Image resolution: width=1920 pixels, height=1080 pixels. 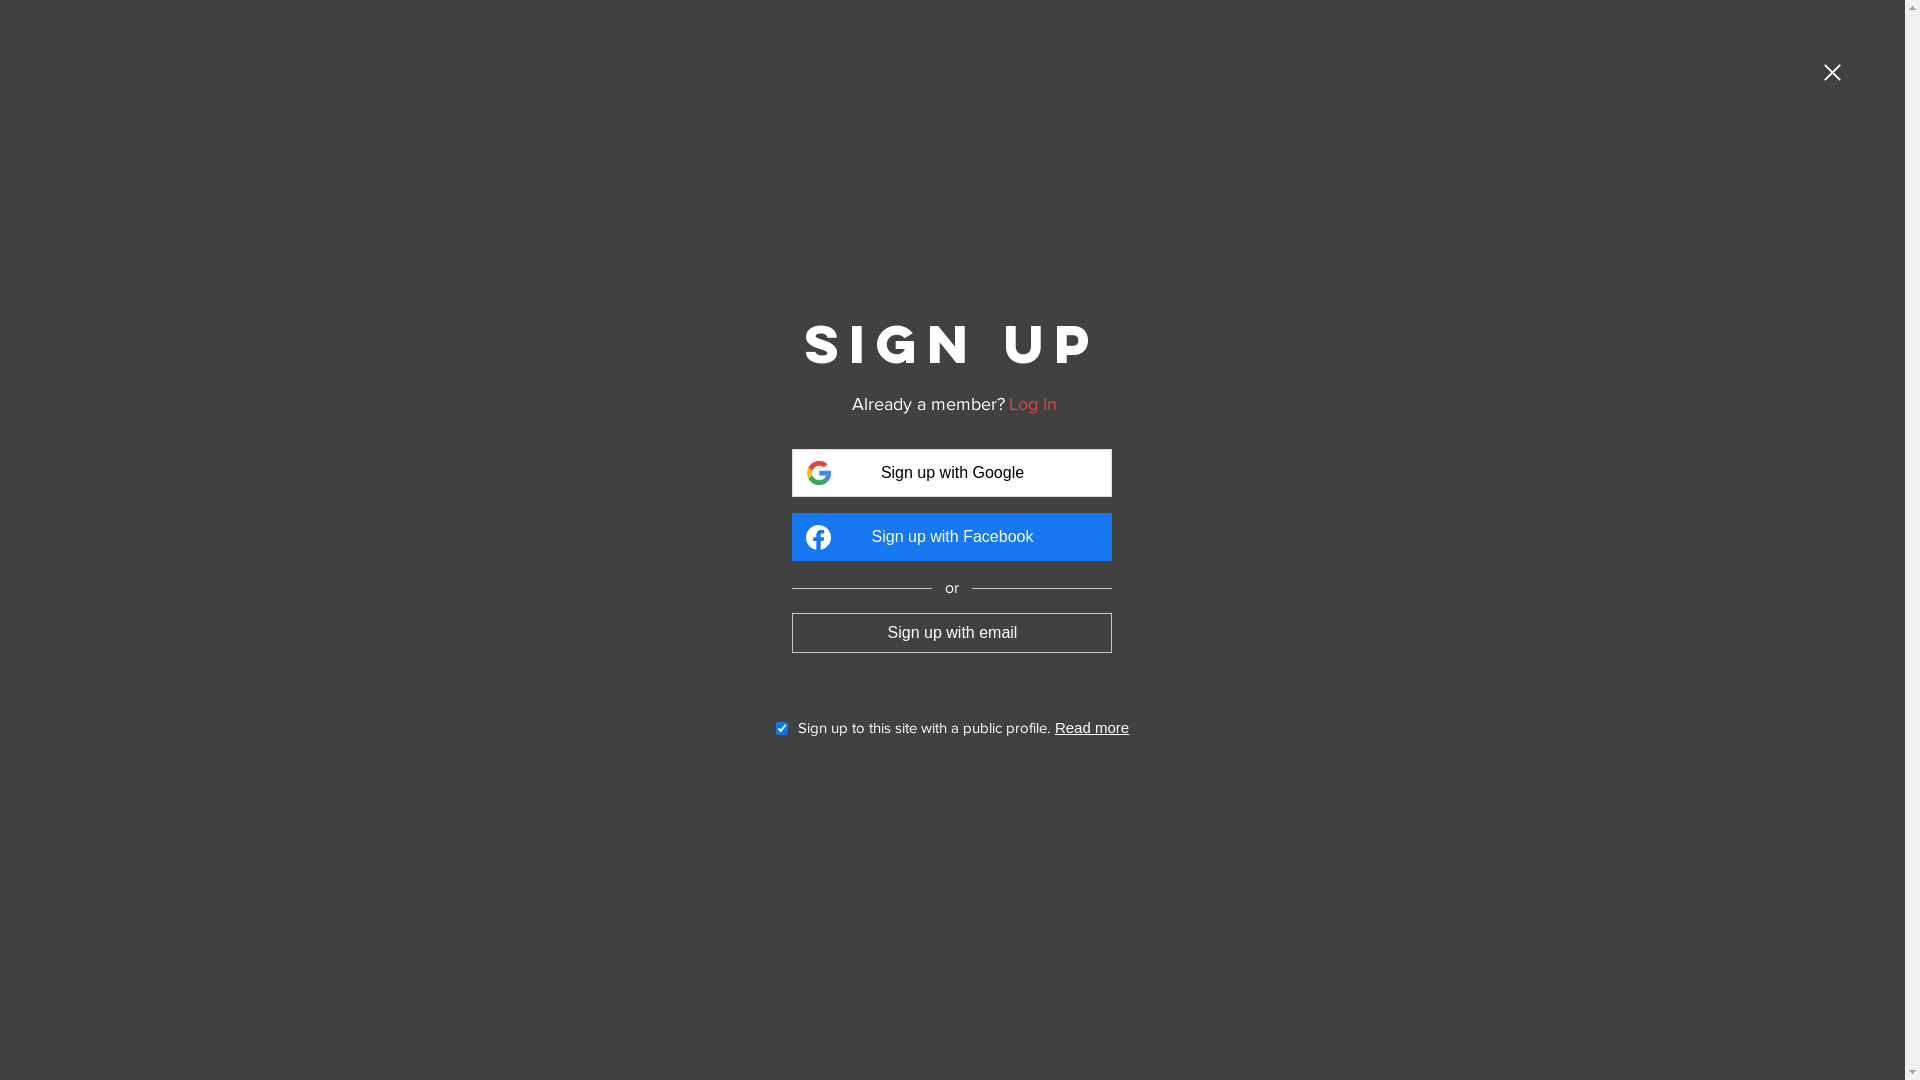 I want to click on Sign up with Facebook, so click(x=952, y=537).